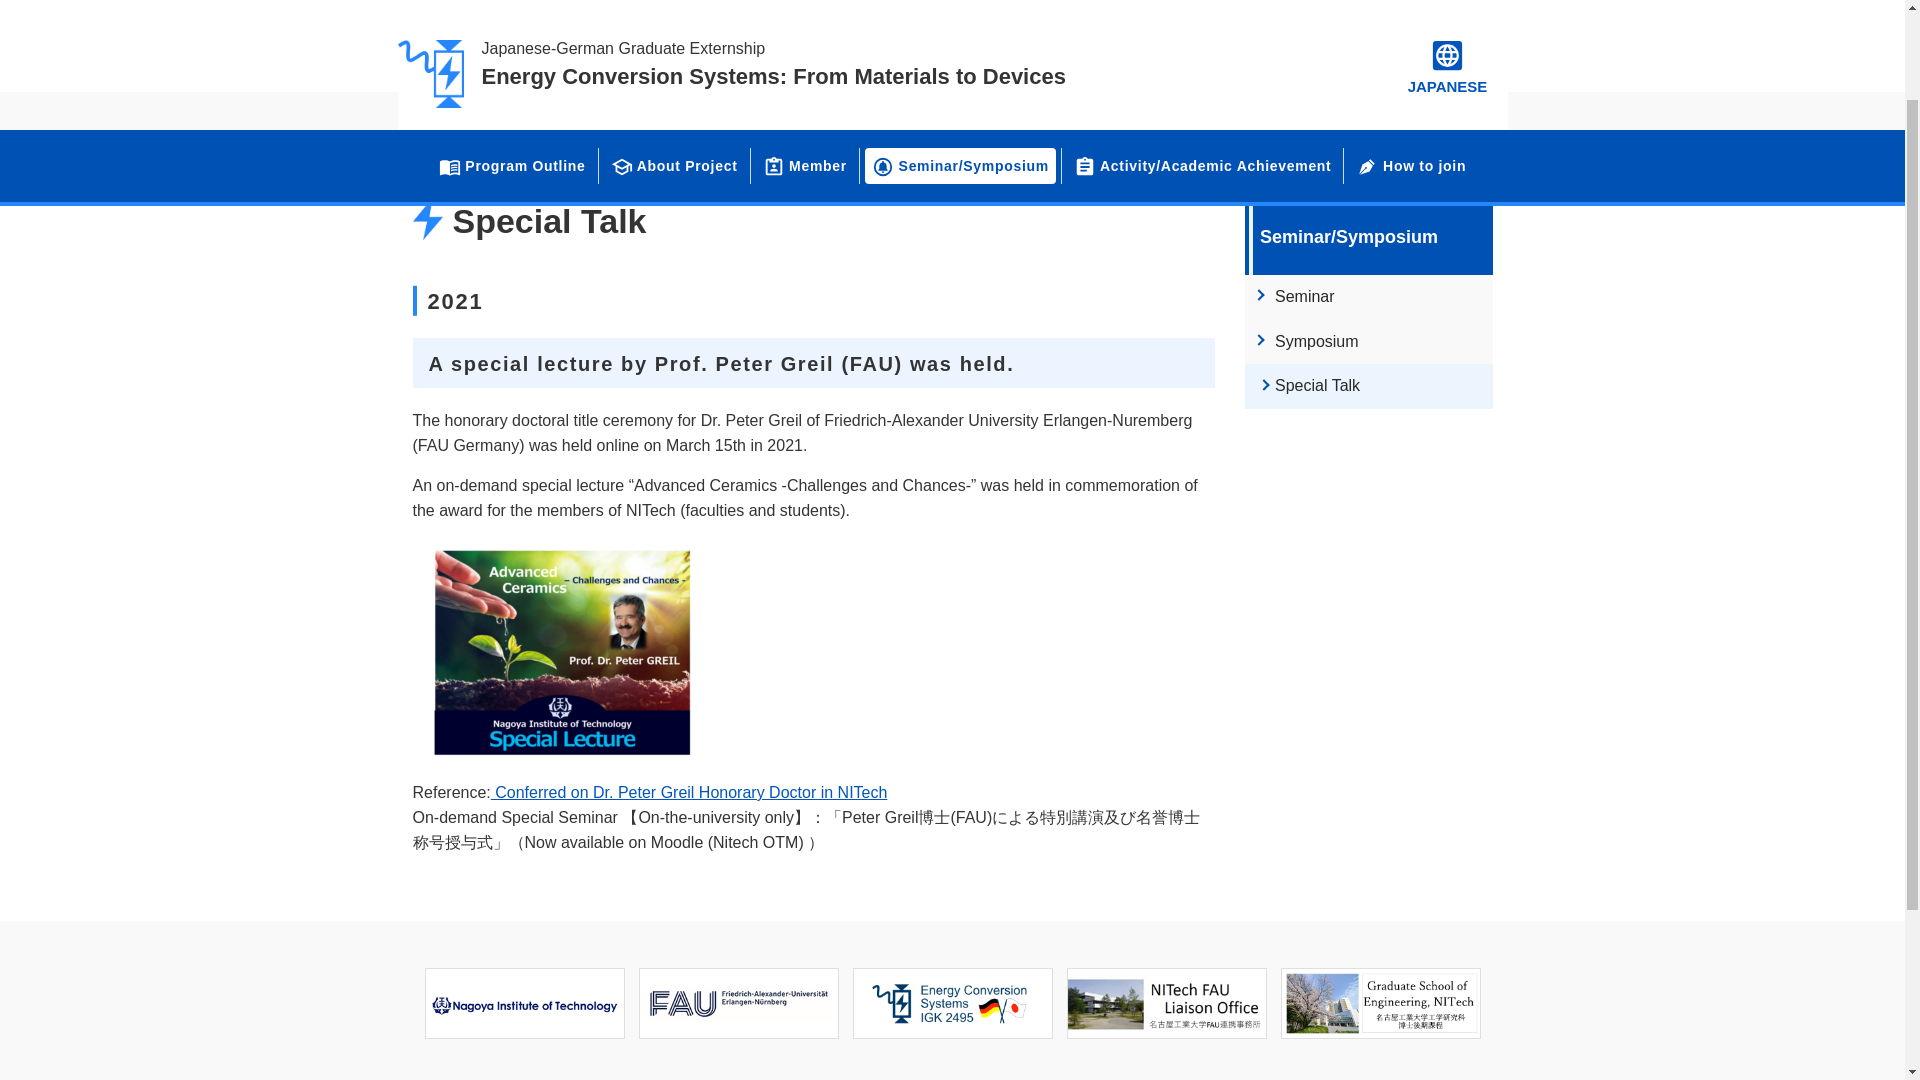 This screenshot has width=1920, height=1080. Describe the element at coordinates (674, 52) in the screenshot. I see `About Project` at that location.